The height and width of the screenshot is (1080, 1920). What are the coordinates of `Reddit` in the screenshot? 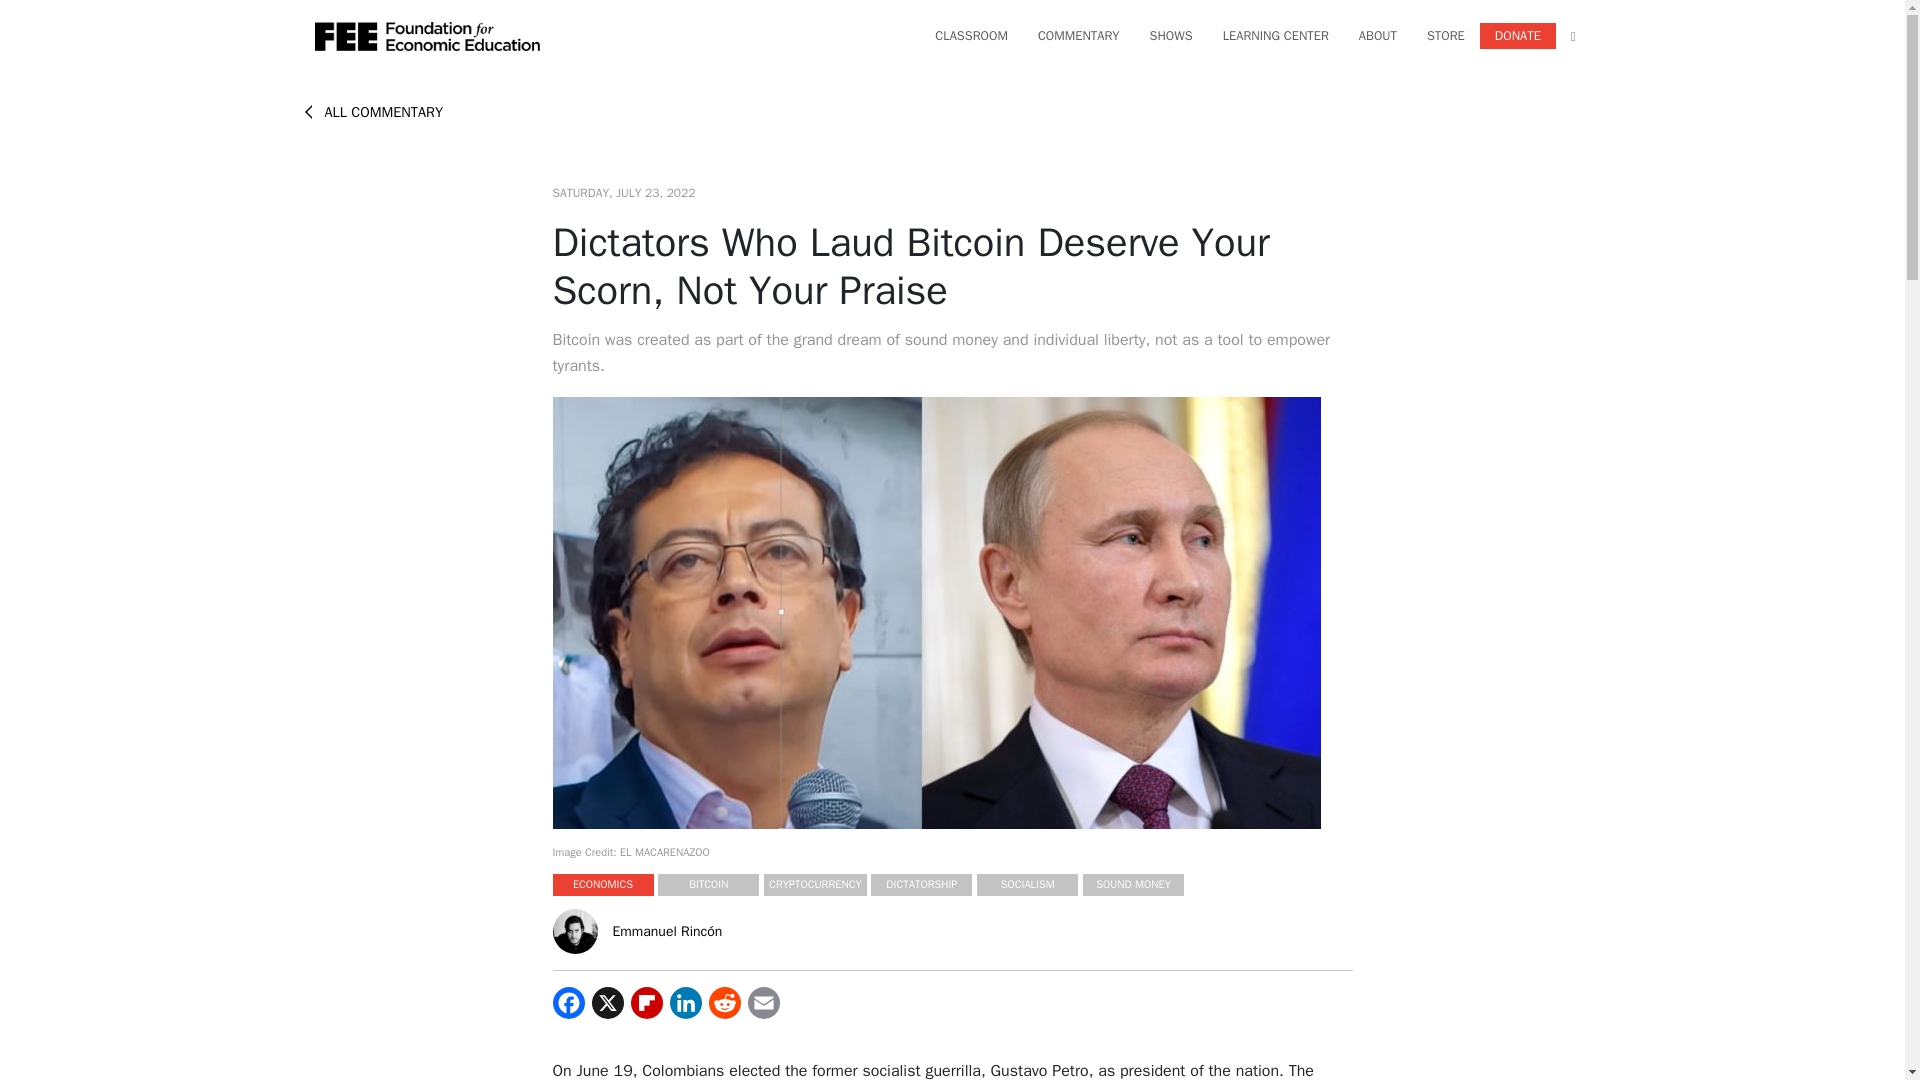 It's located at (724, 1003).